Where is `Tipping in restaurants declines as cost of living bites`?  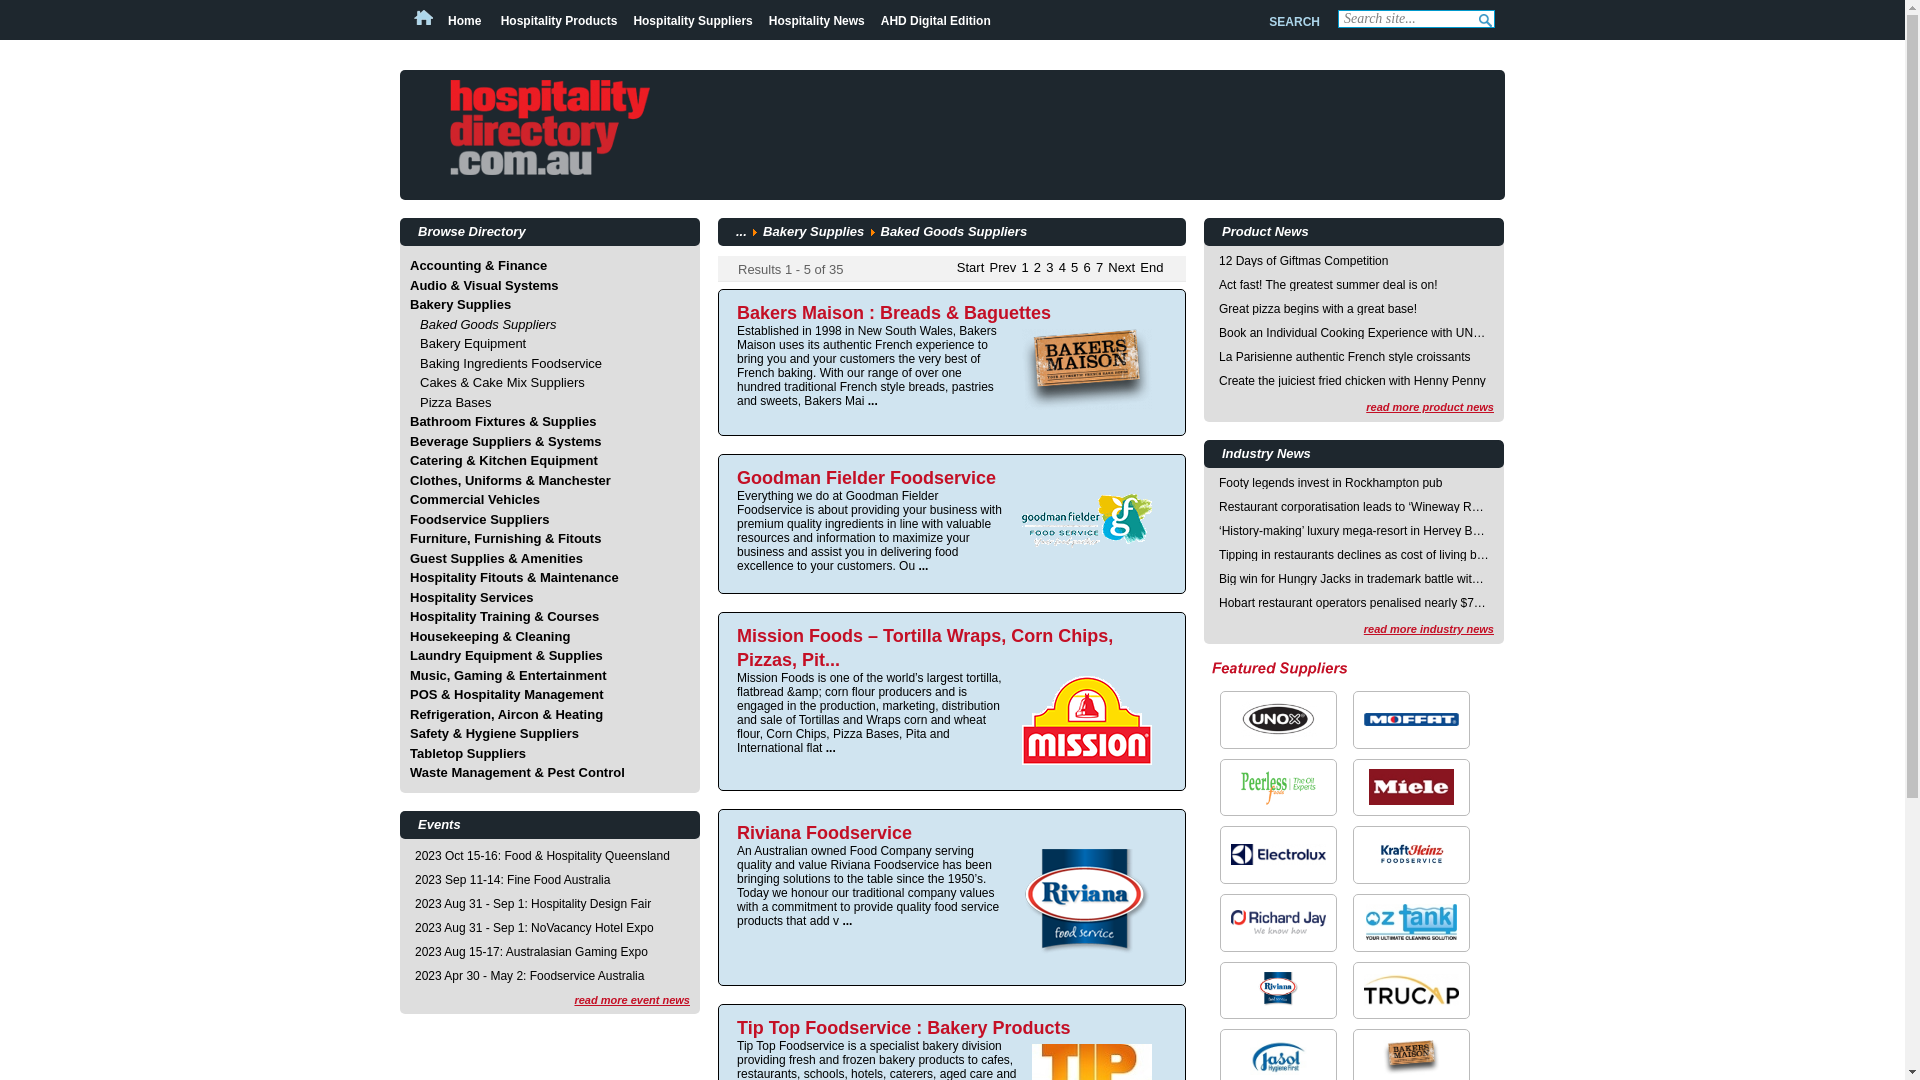 Tipping in restaurants declines as cost of living bites is located at coordinates (1354, 555).